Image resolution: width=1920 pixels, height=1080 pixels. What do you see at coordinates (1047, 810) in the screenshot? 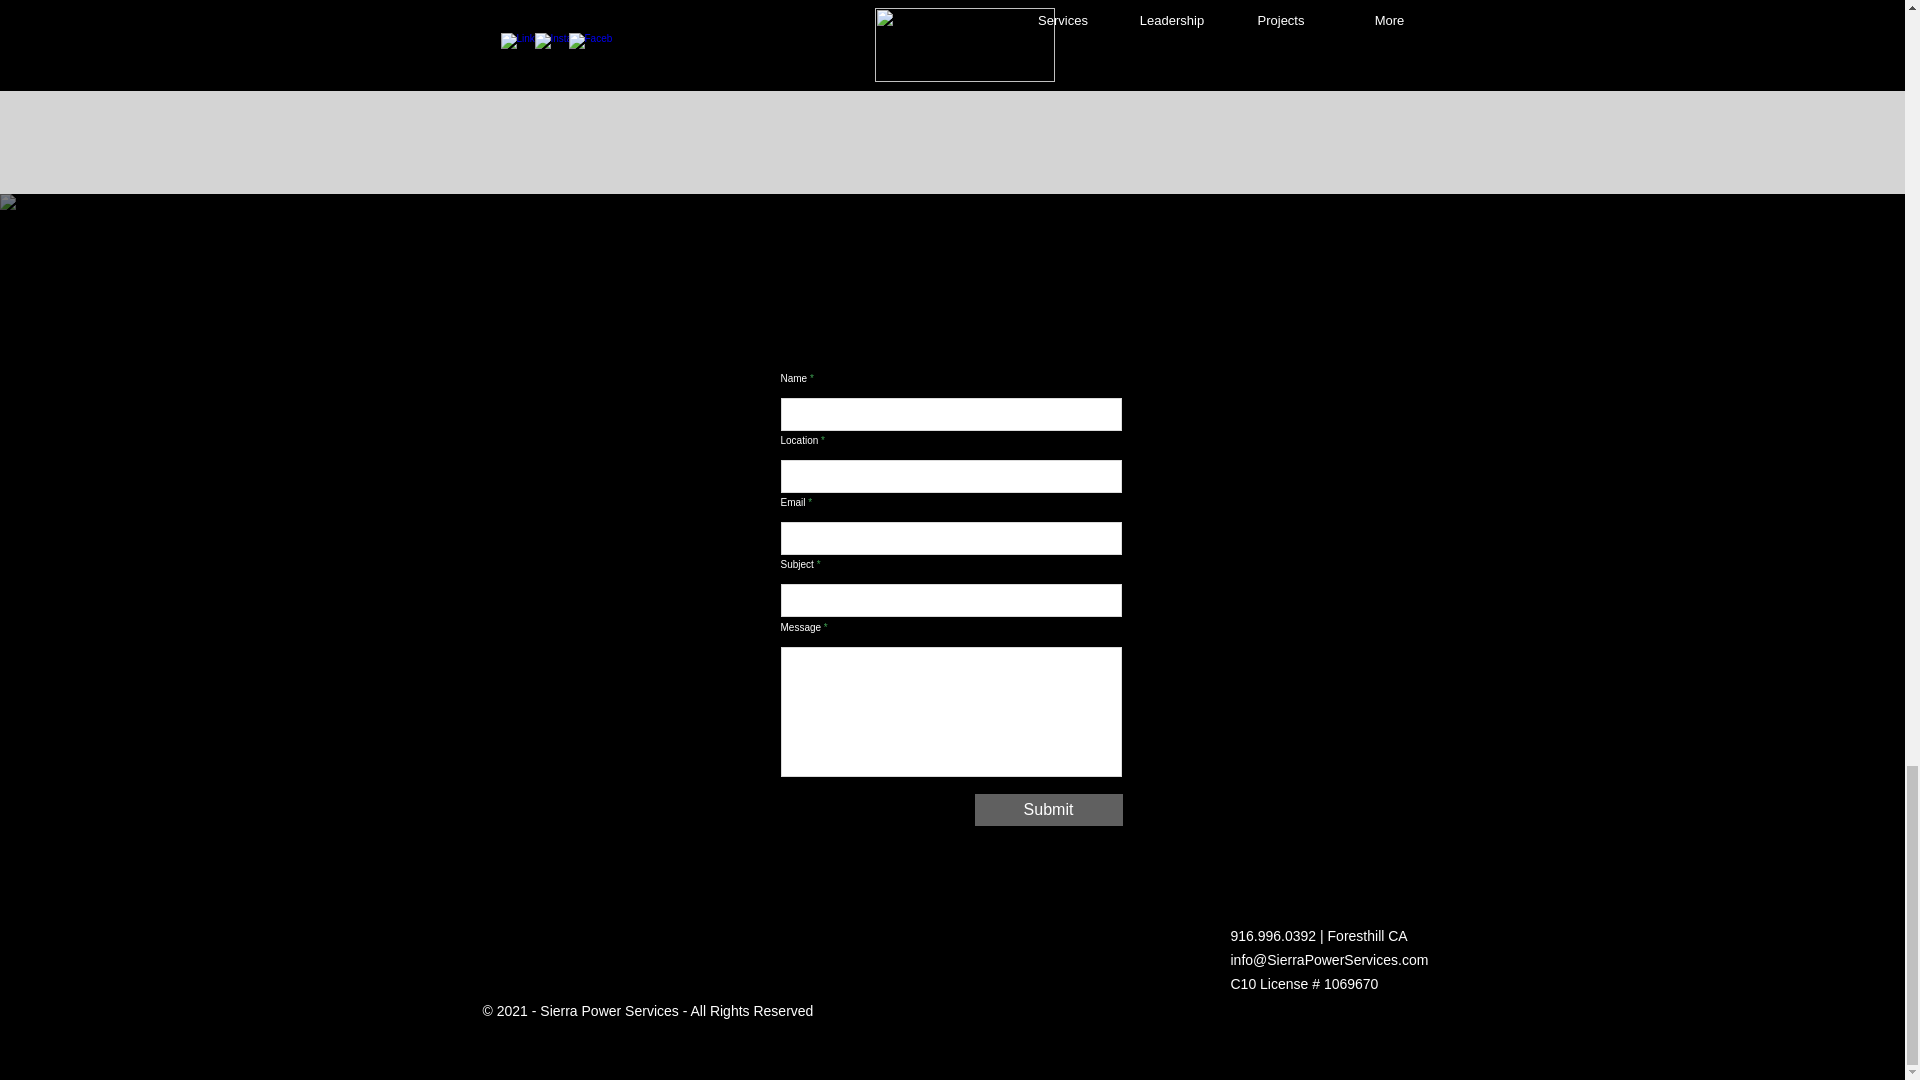
I see `Submit` at bounding box center [1047, 810].